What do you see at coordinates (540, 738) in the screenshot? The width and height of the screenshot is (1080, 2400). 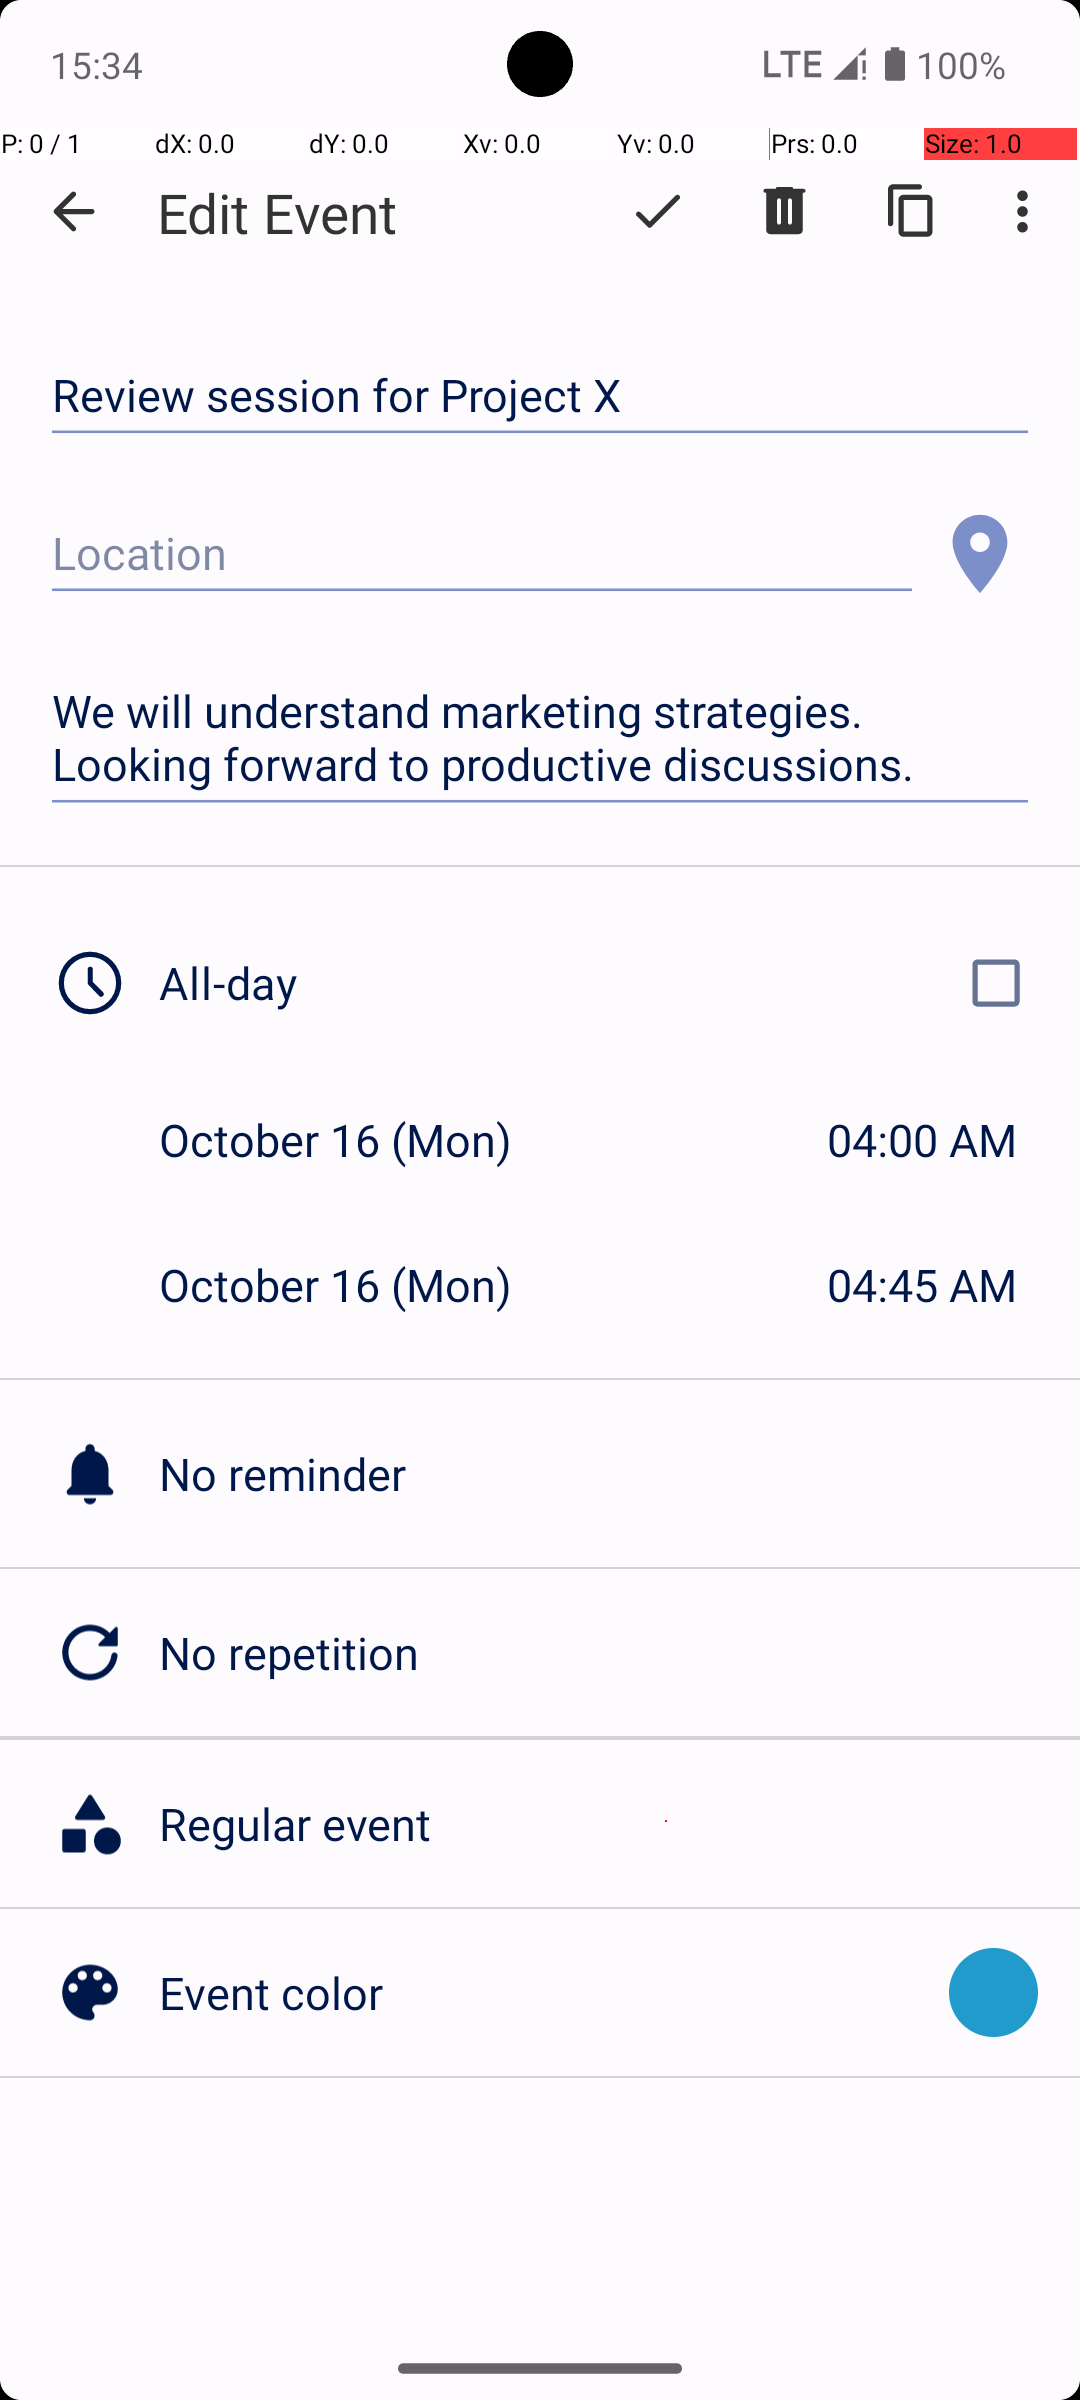 I see `We will understand marketing strategies. Looking forward to productive discussions.` at bounding box center [540, 738].